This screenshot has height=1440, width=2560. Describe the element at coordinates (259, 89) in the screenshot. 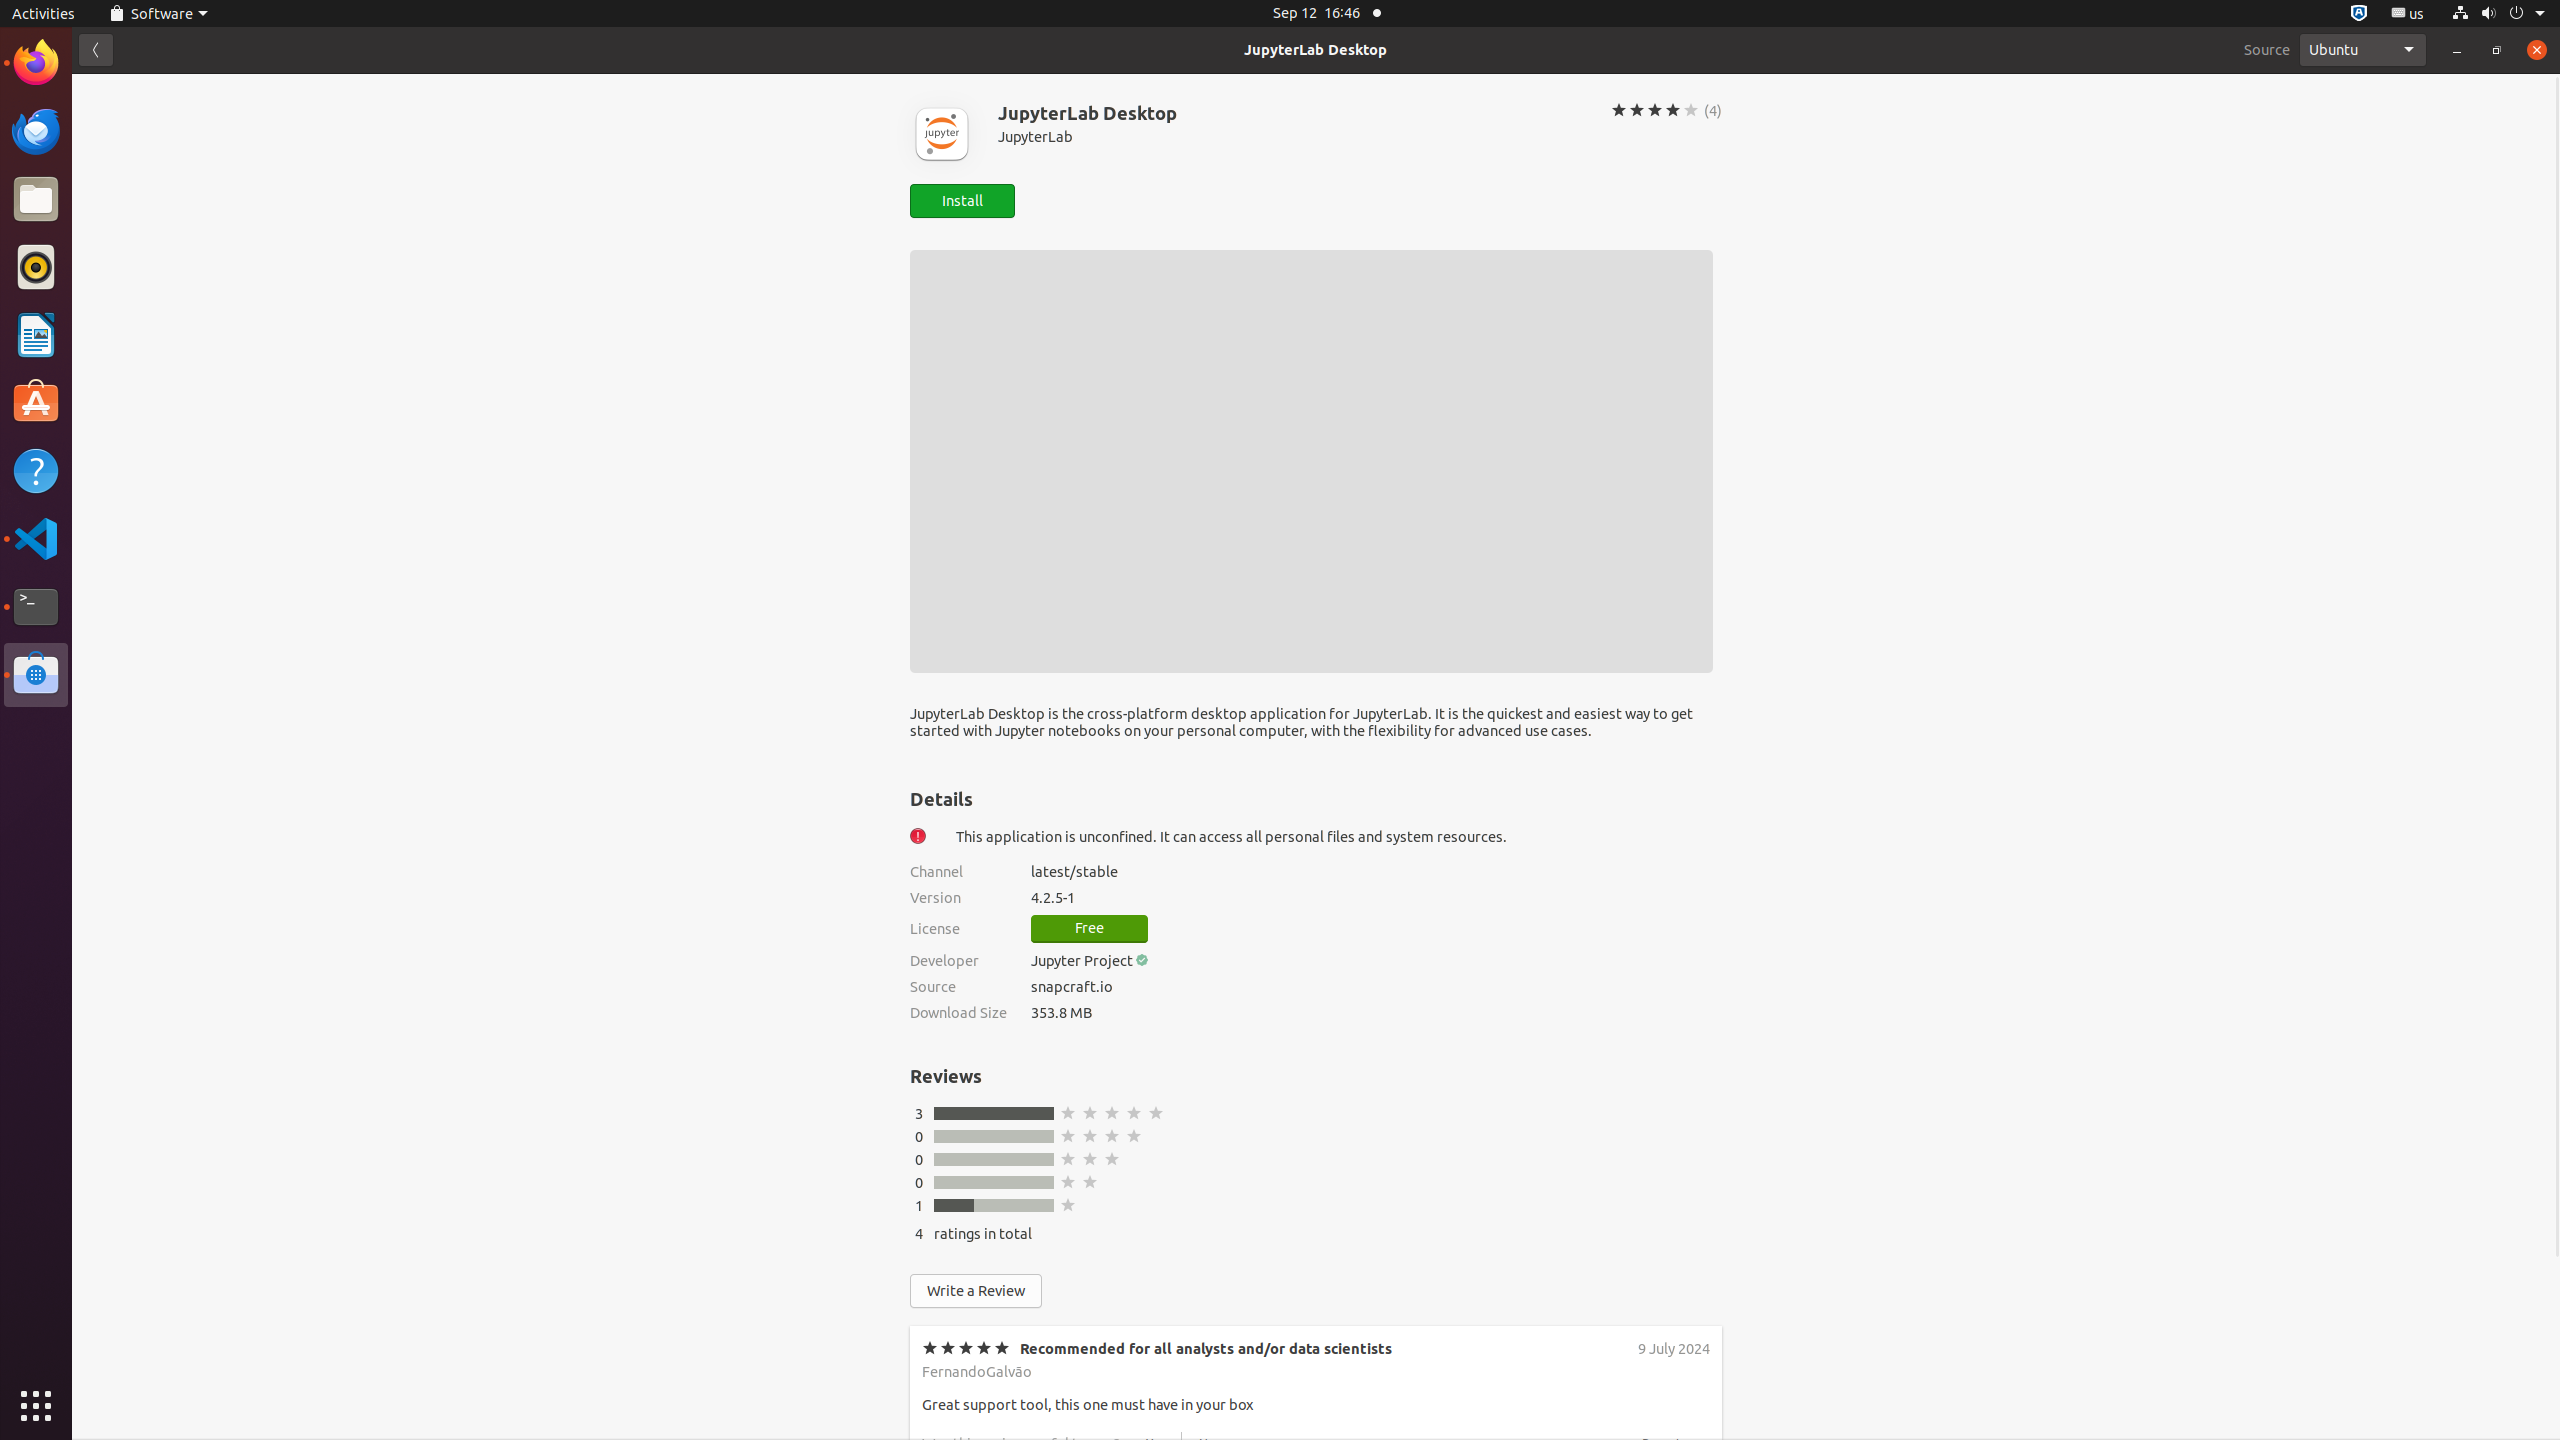

I see `li.txt` at that location.